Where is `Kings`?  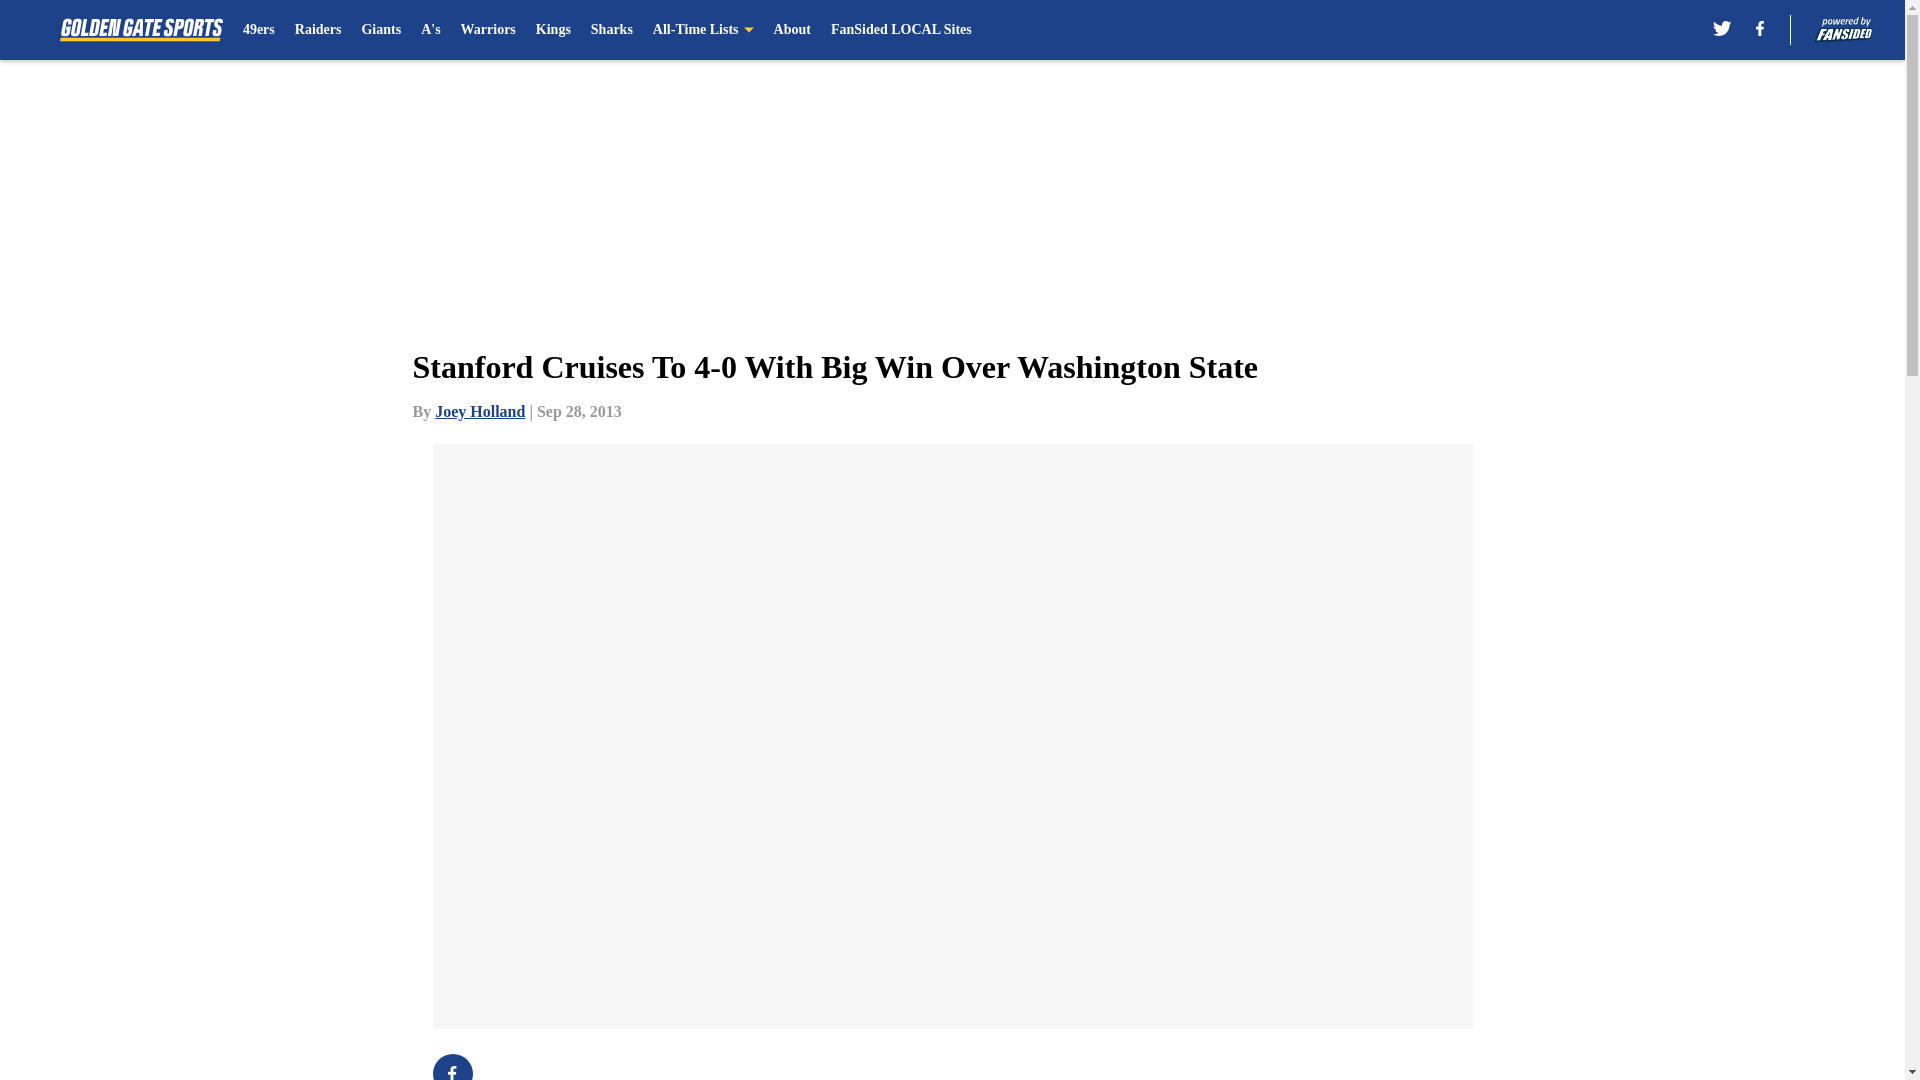 Kings is located at coordinates (552, 30).